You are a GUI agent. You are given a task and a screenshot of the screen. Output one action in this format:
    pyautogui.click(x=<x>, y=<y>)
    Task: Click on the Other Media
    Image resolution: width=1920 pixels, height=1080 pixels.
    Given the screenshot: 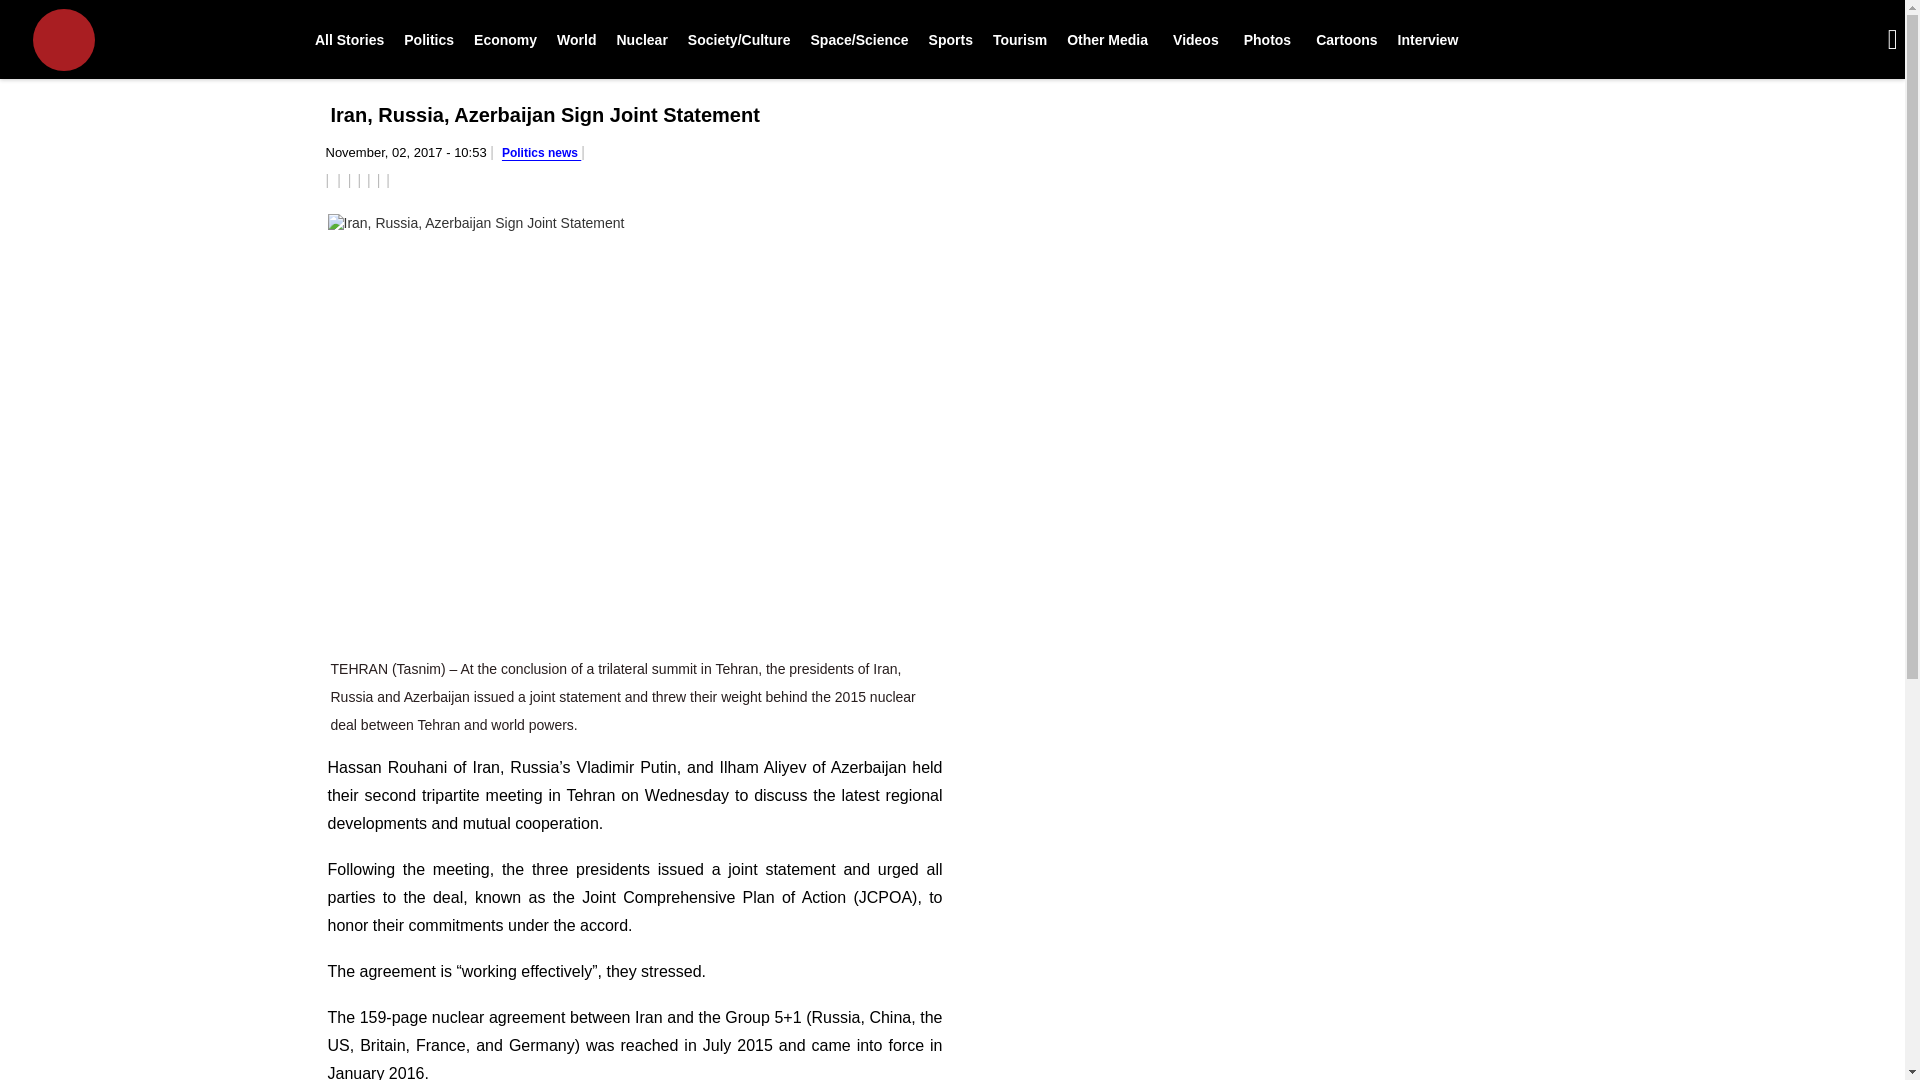 What is the action you would take?
    pyautogui.click(x=1107, y=40)
    